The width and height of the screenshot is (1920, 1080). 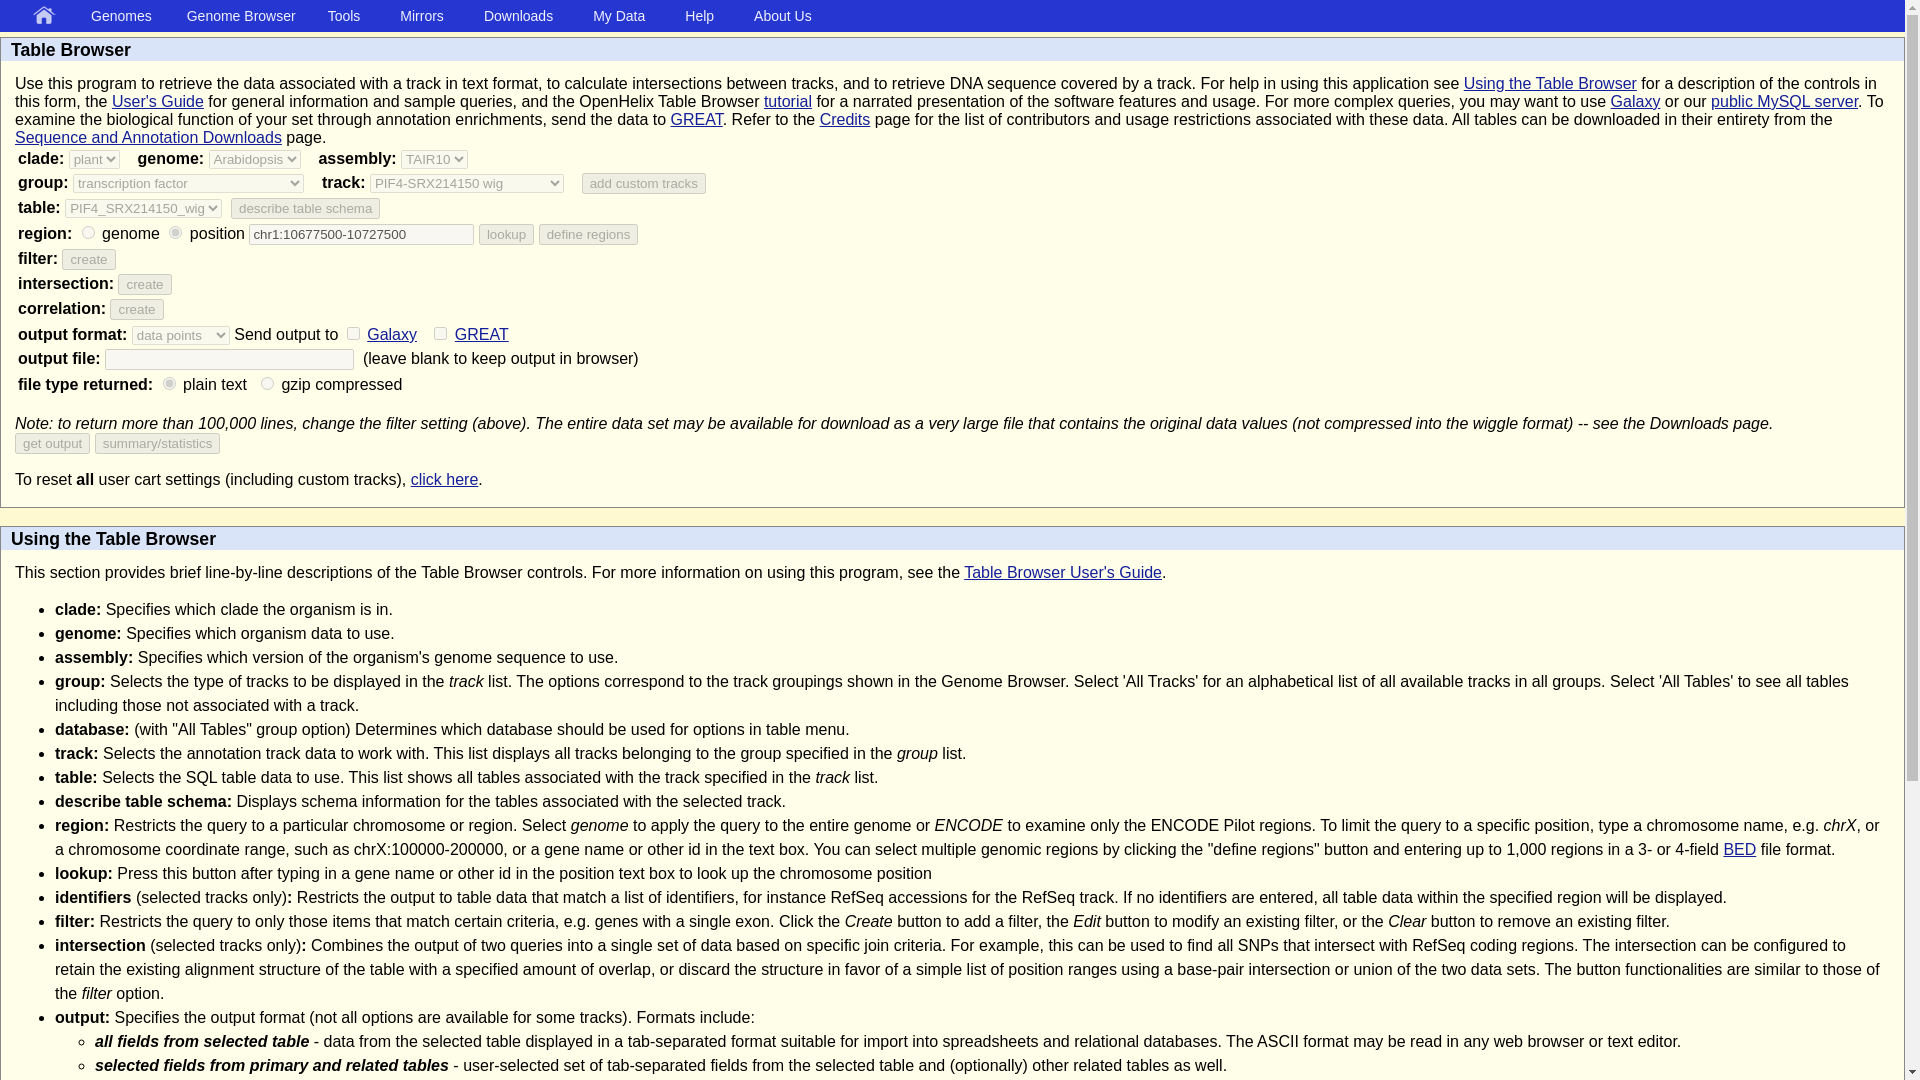 What do you see at coordinates (88, 260) in the screenshot?
I see `create` at bounding box center [88, 260].